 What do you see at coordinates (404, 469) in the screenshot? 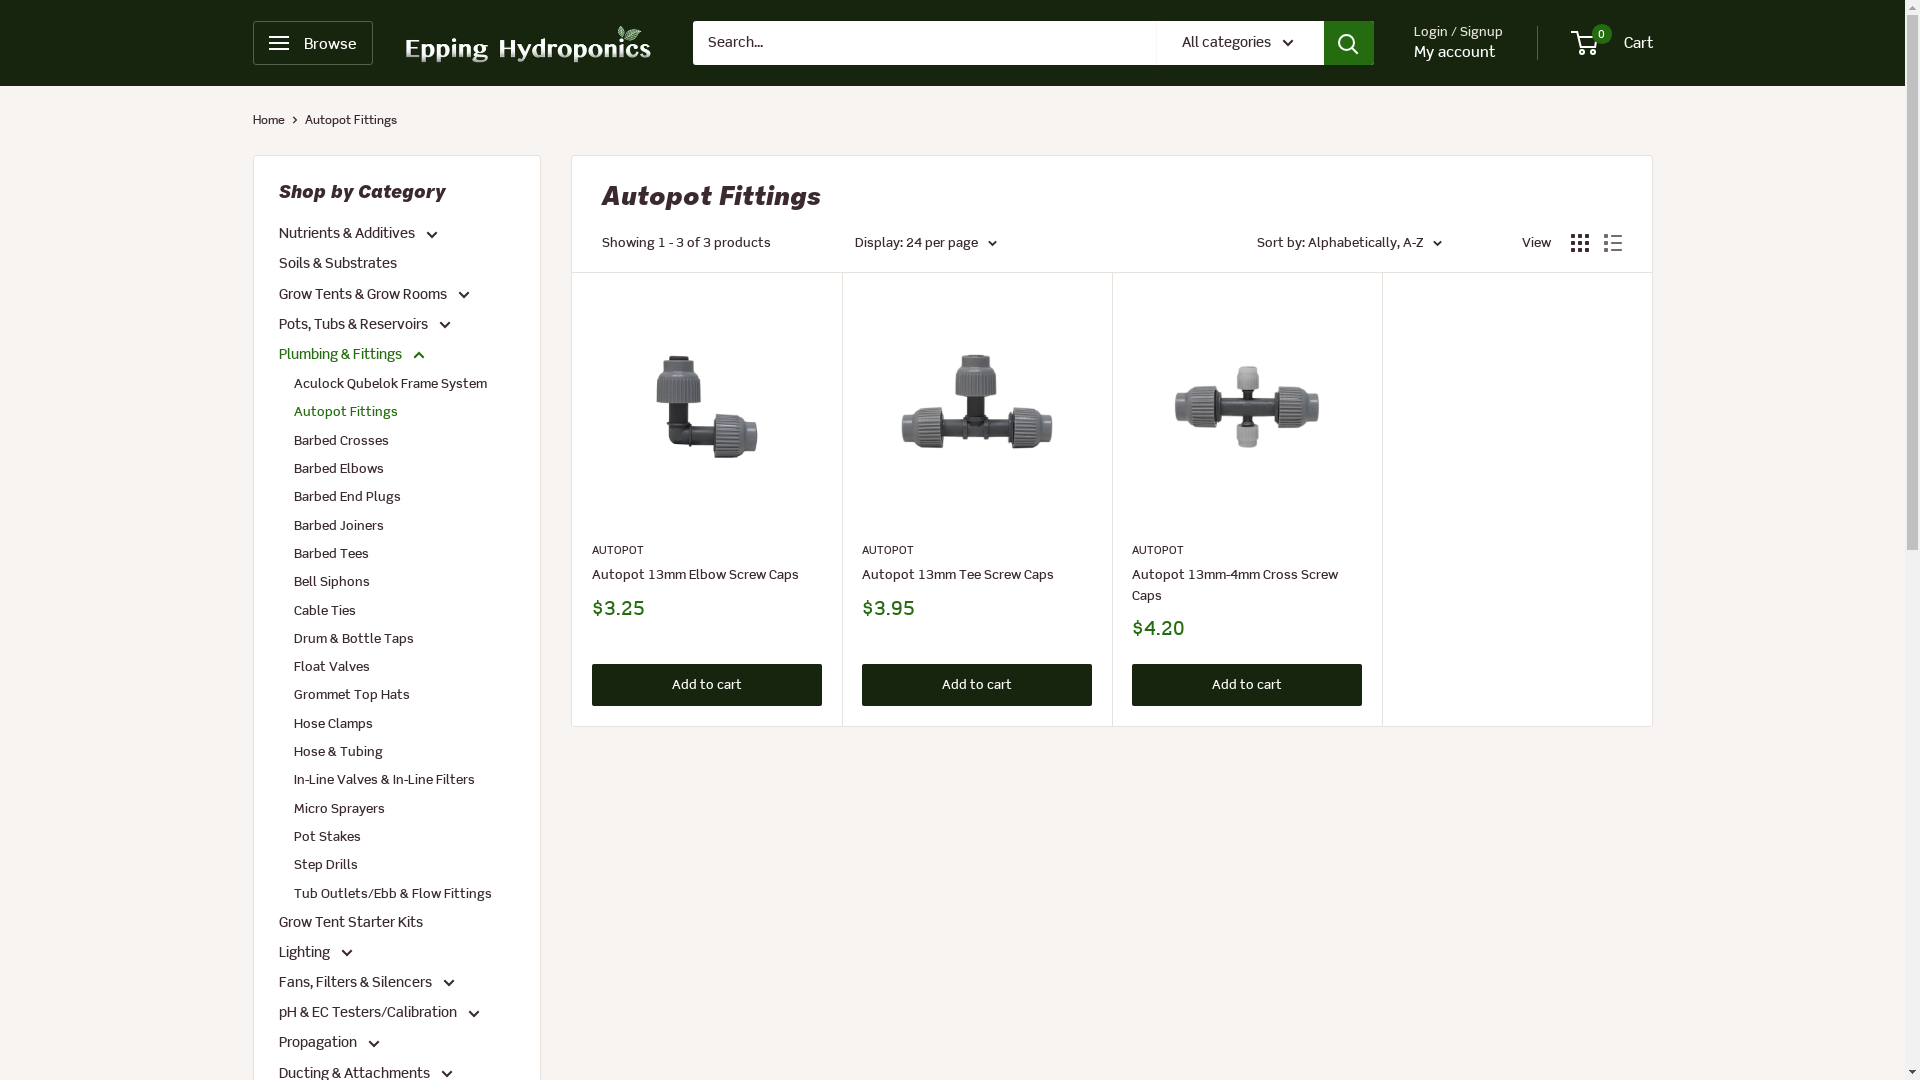
I see `Barbed Elbows` at bounding box center [404, 469].